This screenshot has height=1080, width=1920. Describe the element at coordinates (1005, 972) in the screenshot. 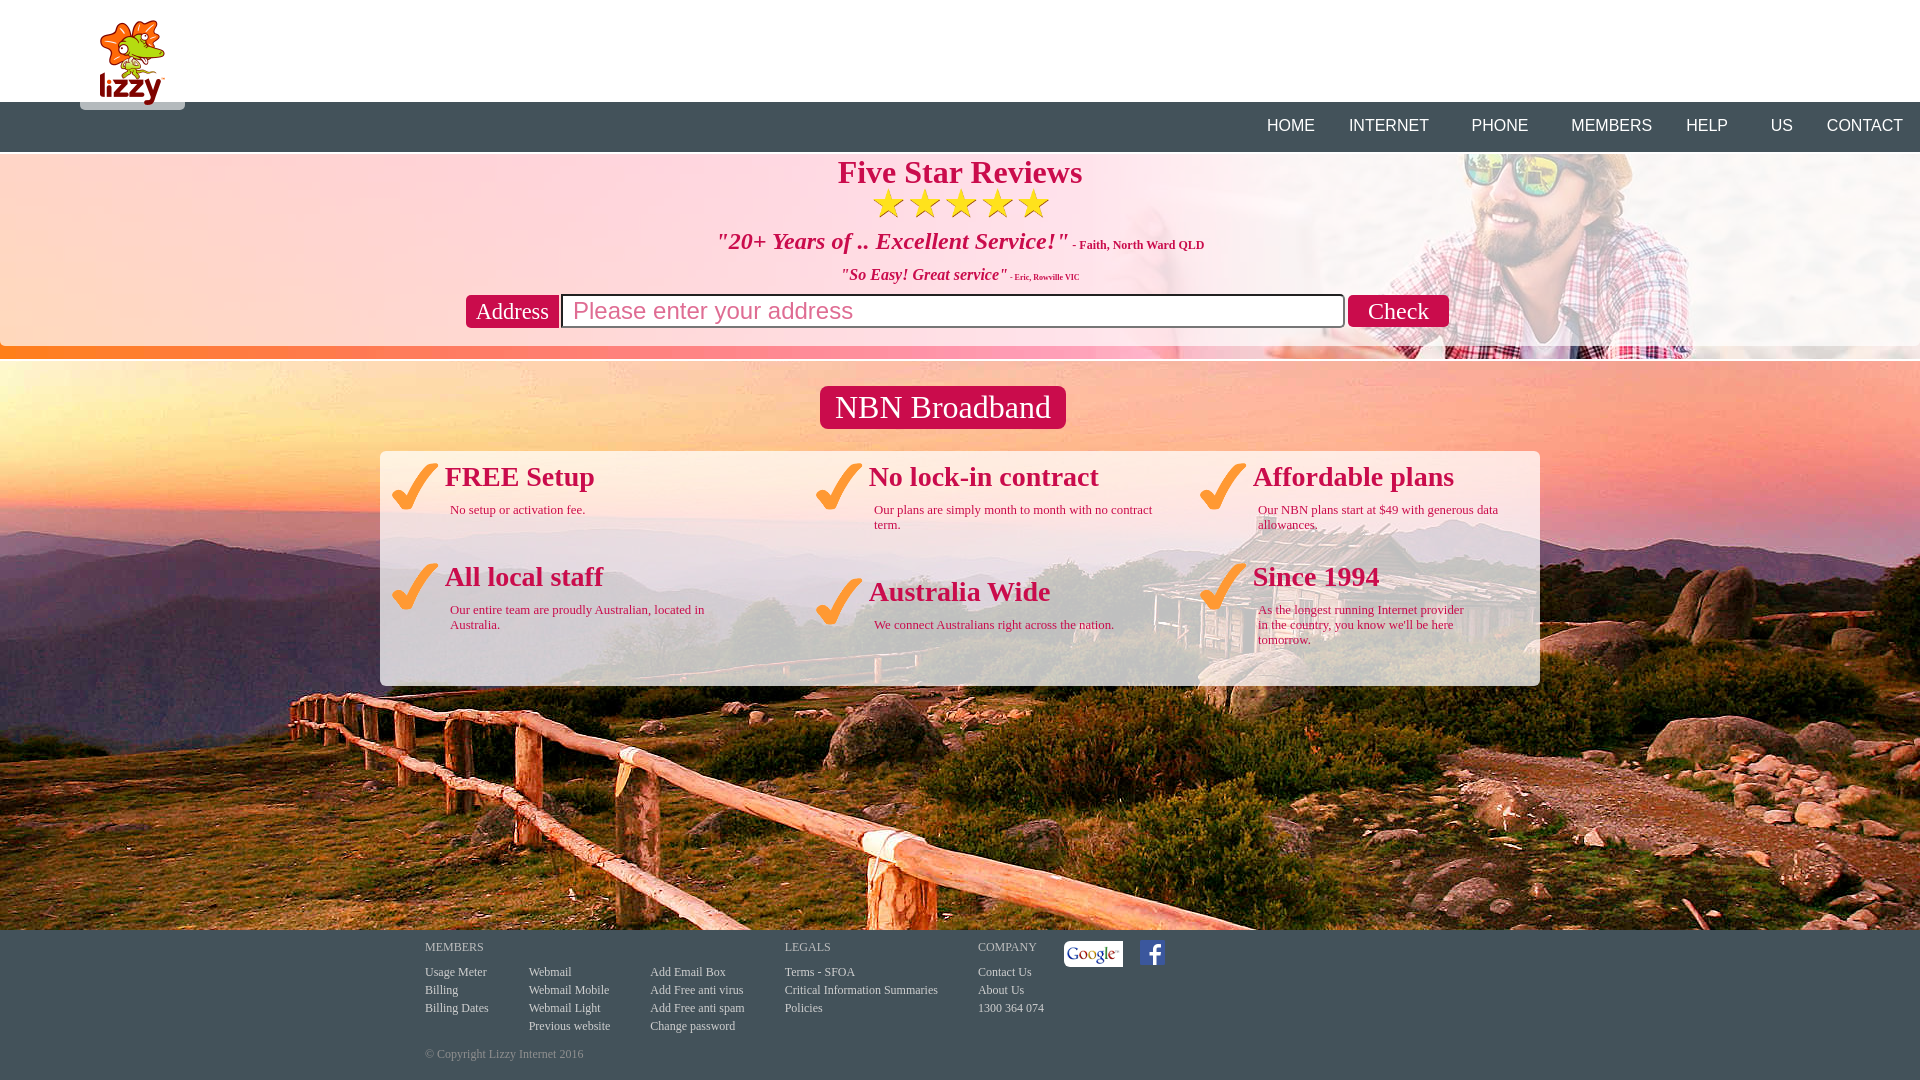

I see `Contact Us` at that location.